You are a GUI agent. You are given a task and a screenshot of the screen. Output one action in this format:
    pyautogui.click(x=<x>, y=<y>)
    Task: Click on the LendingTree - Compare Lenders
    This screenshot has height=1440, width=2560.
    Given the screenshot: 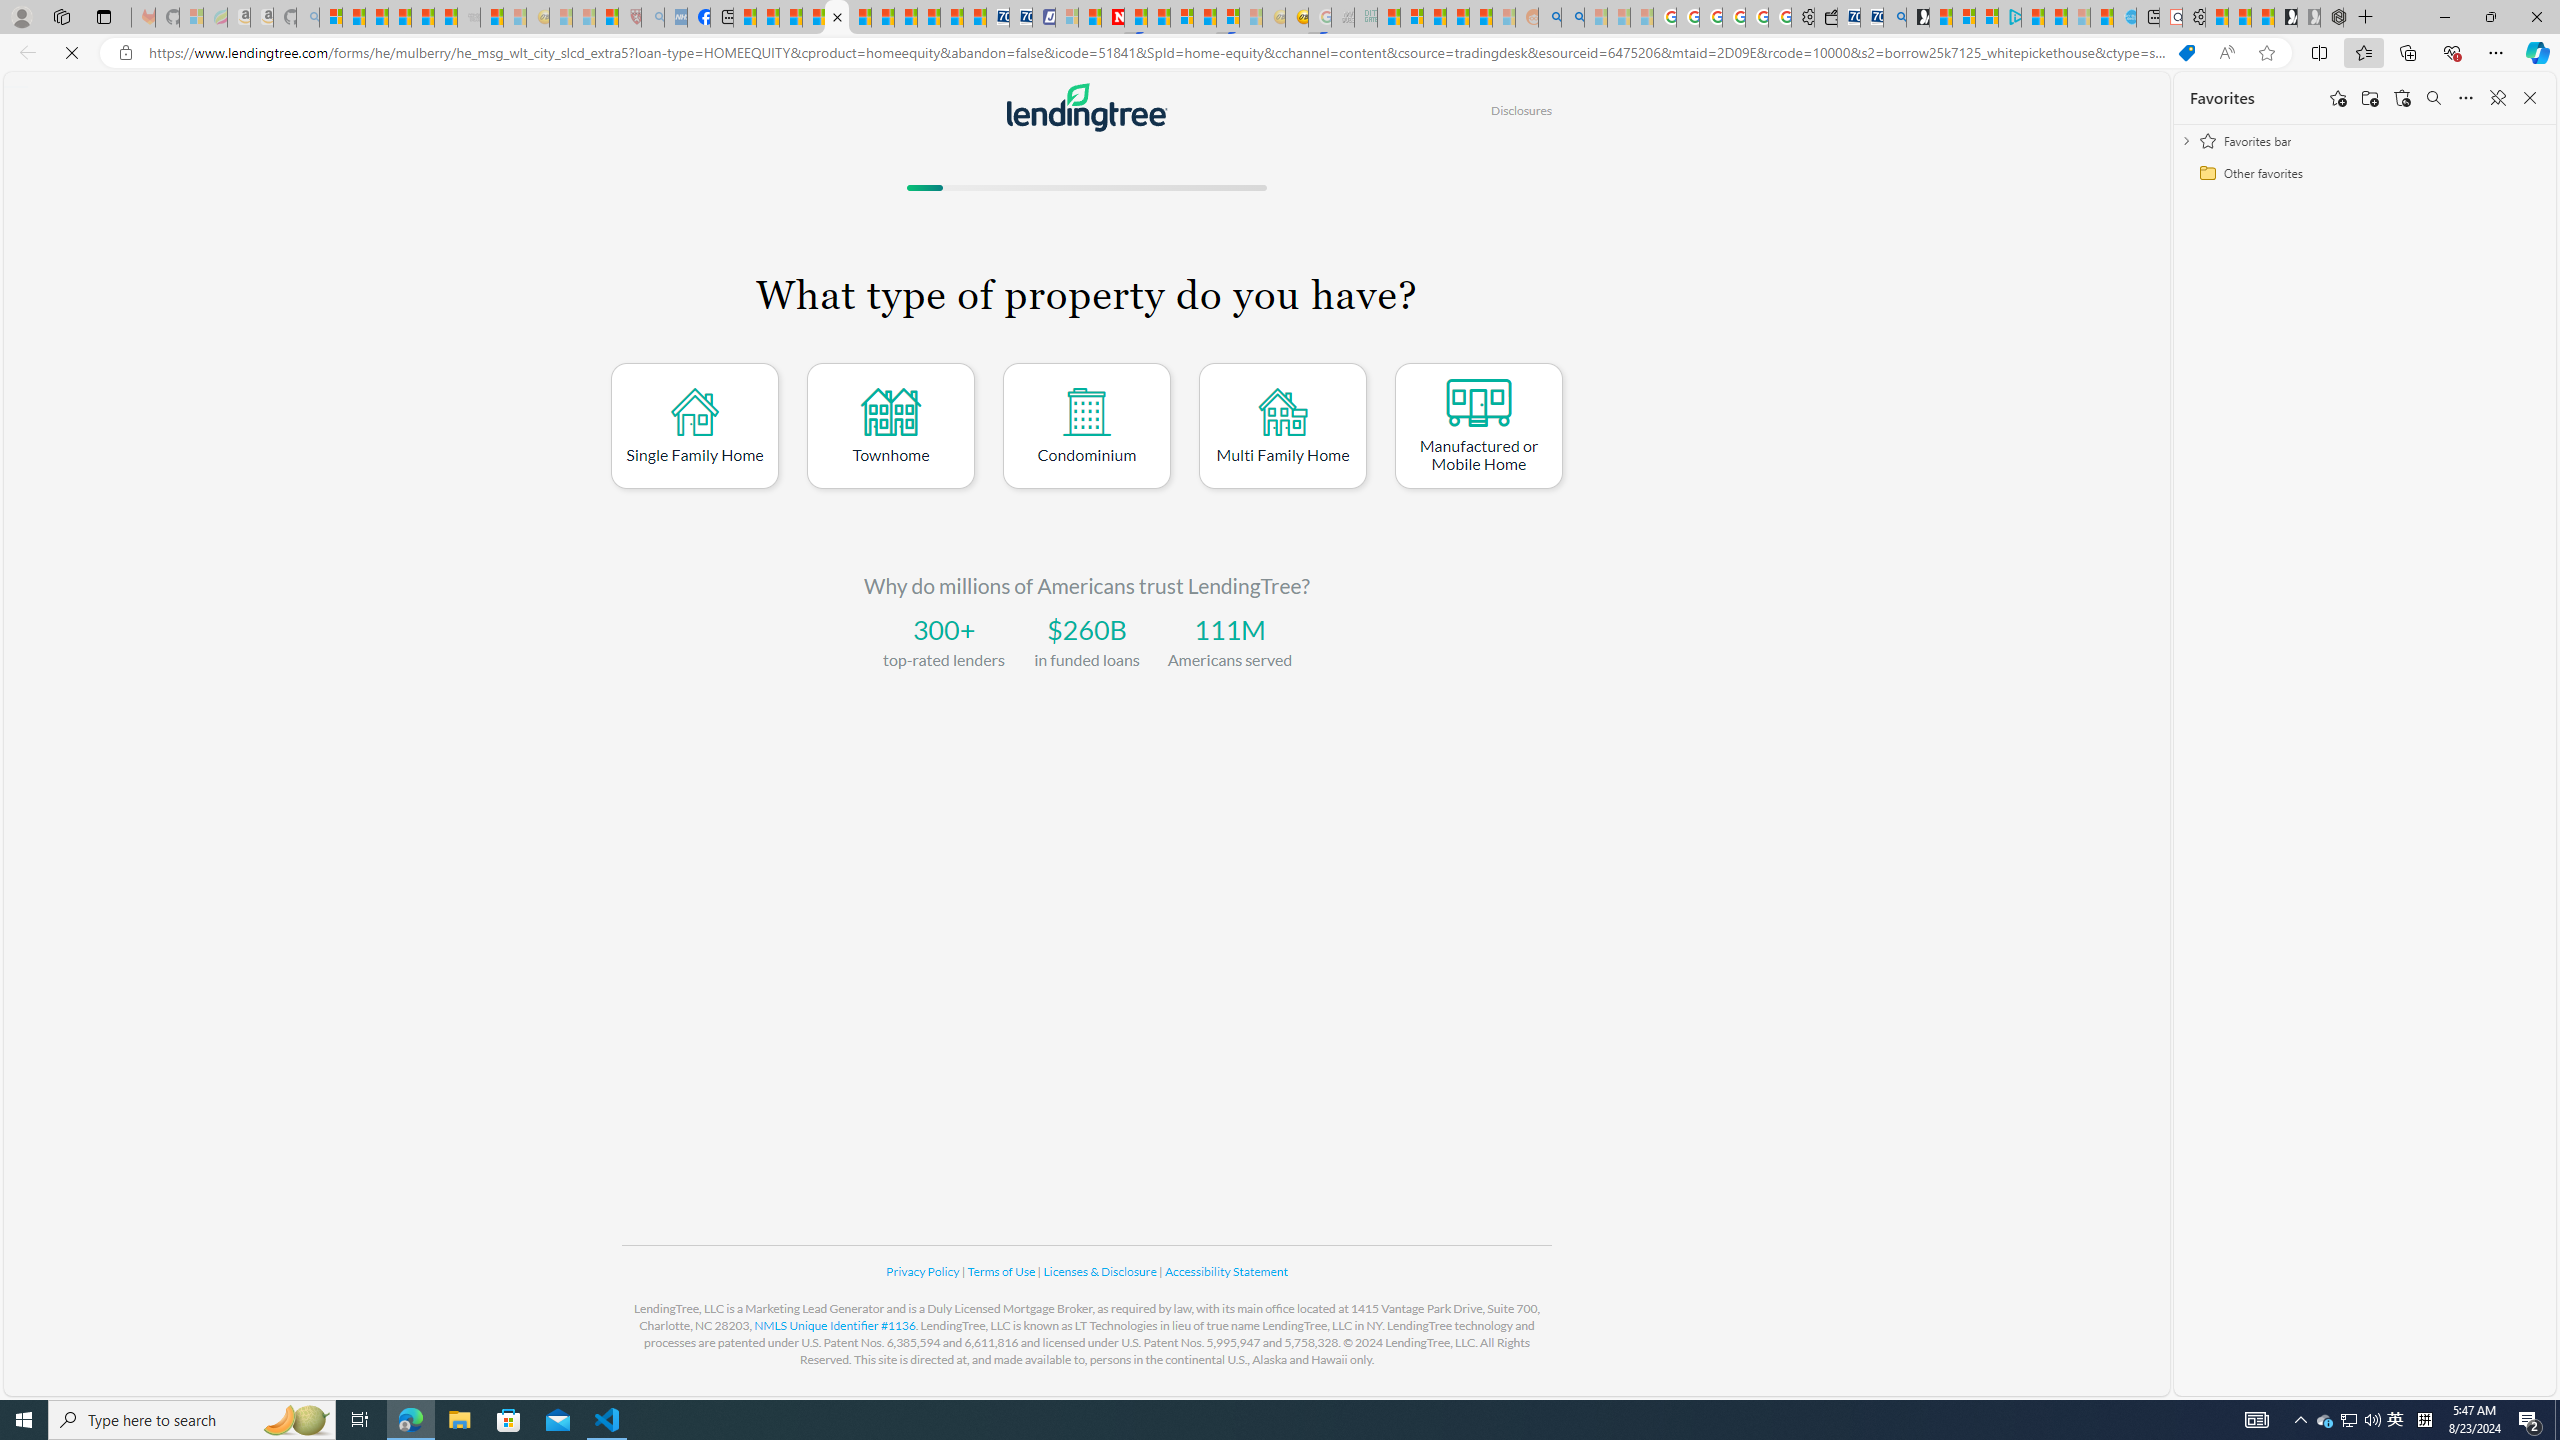 What is the action you would take?
    pyautogui.click(x=836, y=17)
    